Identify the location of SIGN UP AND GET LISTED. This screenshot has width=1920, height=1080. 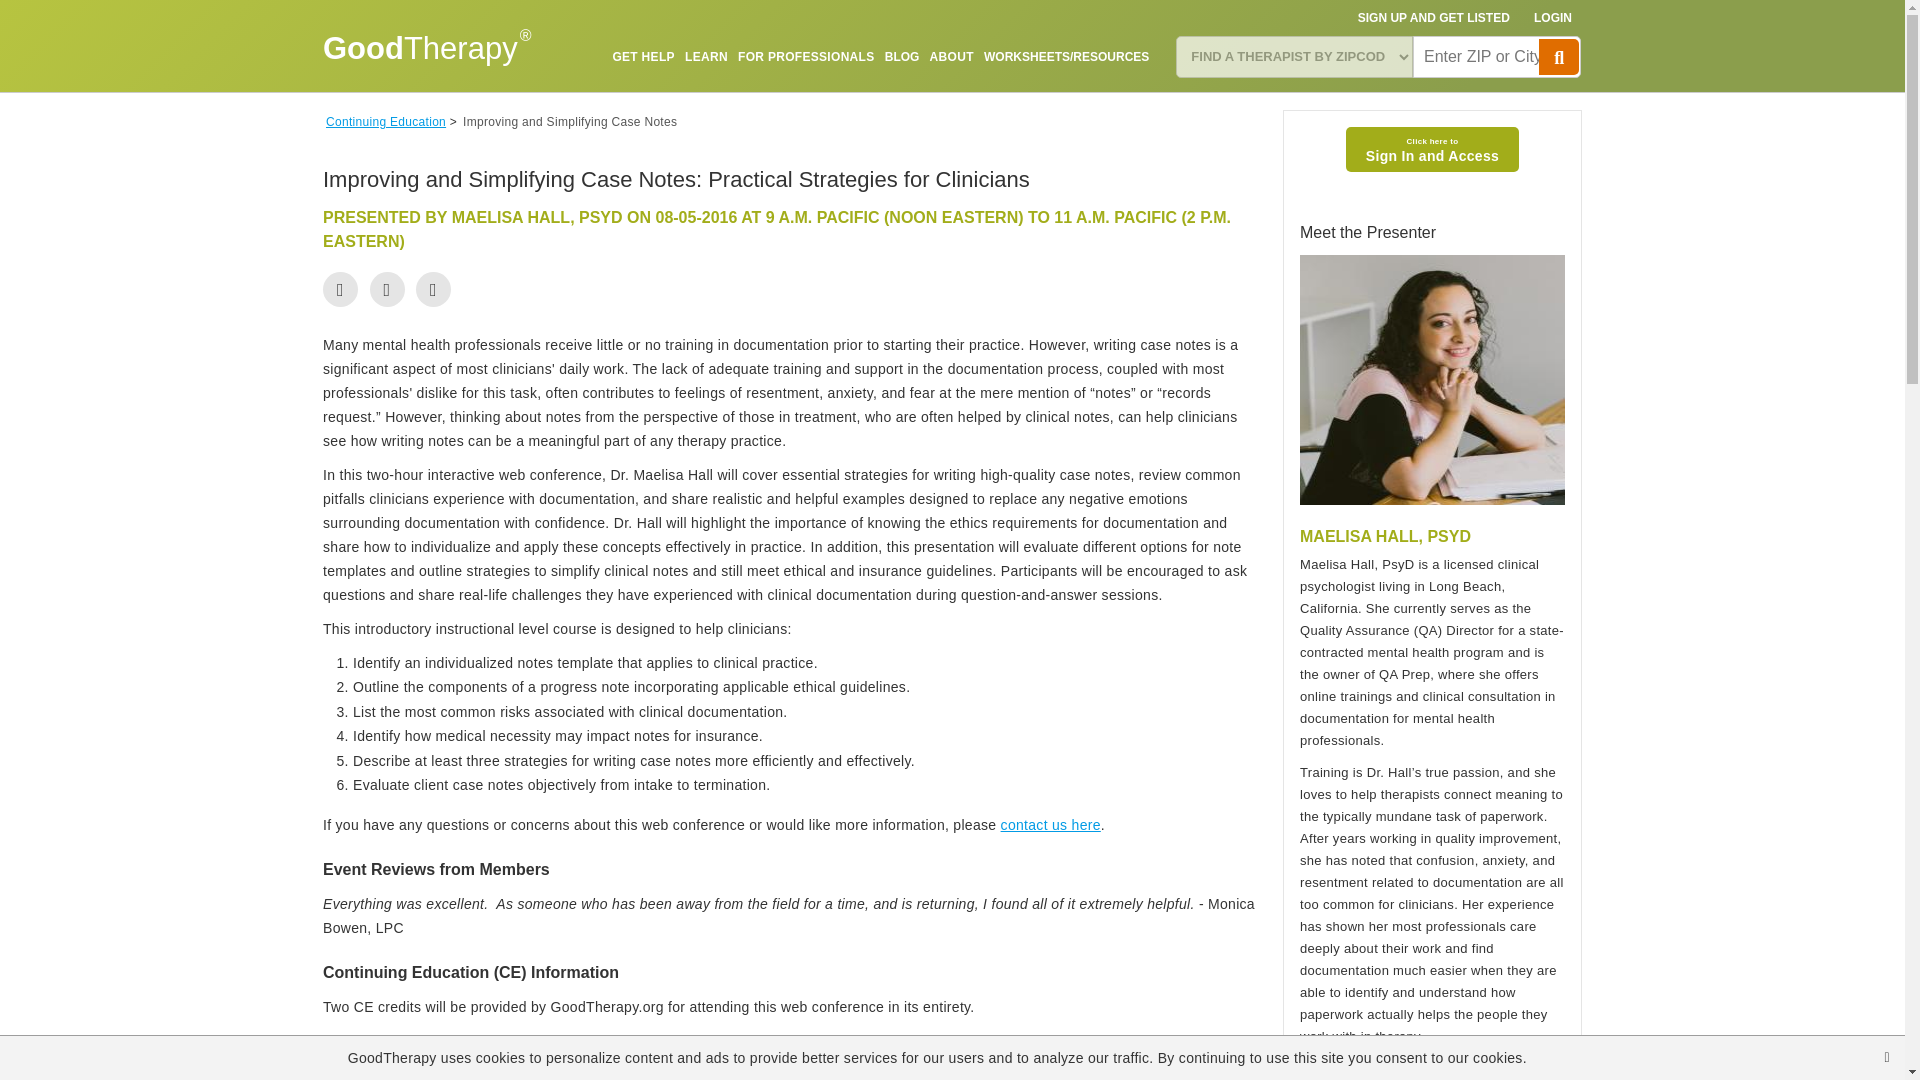
(1434, 18).